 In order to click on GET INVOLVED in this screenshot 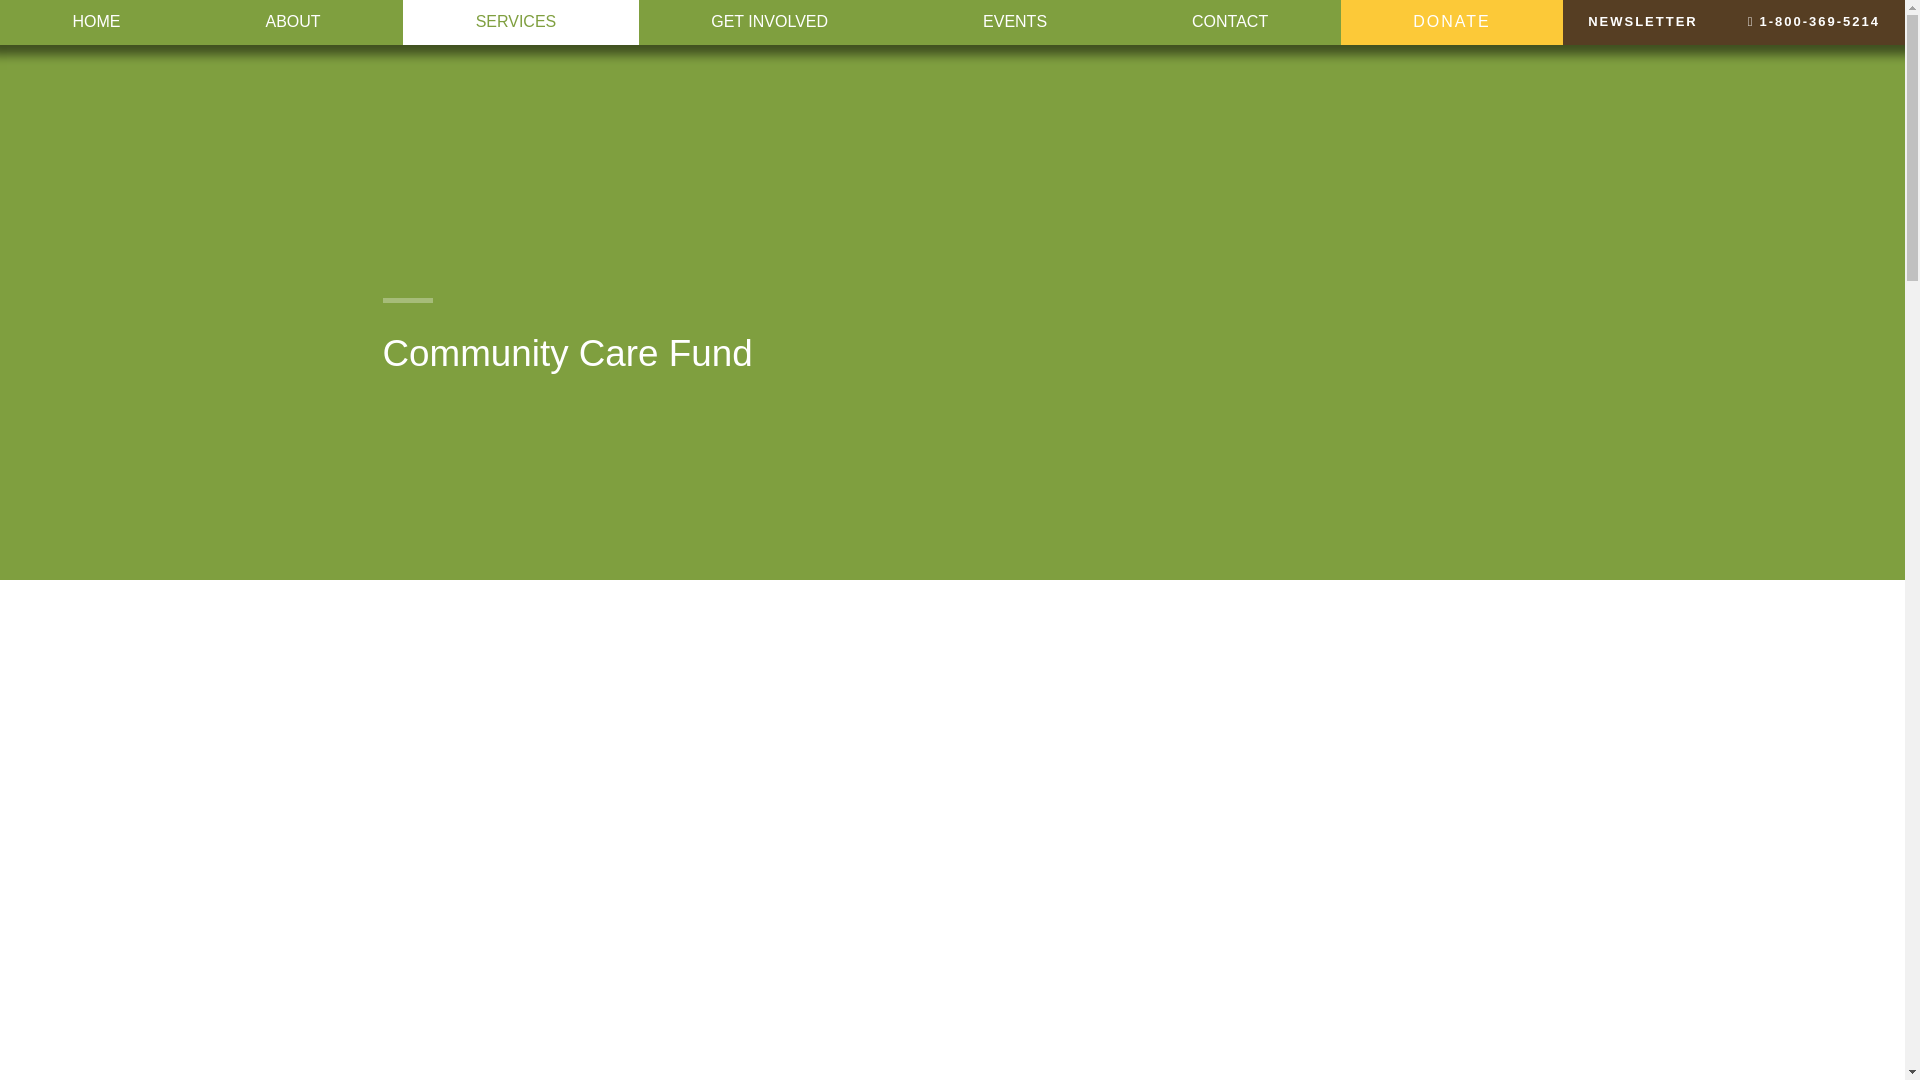, I will do `click(774, 22)`.